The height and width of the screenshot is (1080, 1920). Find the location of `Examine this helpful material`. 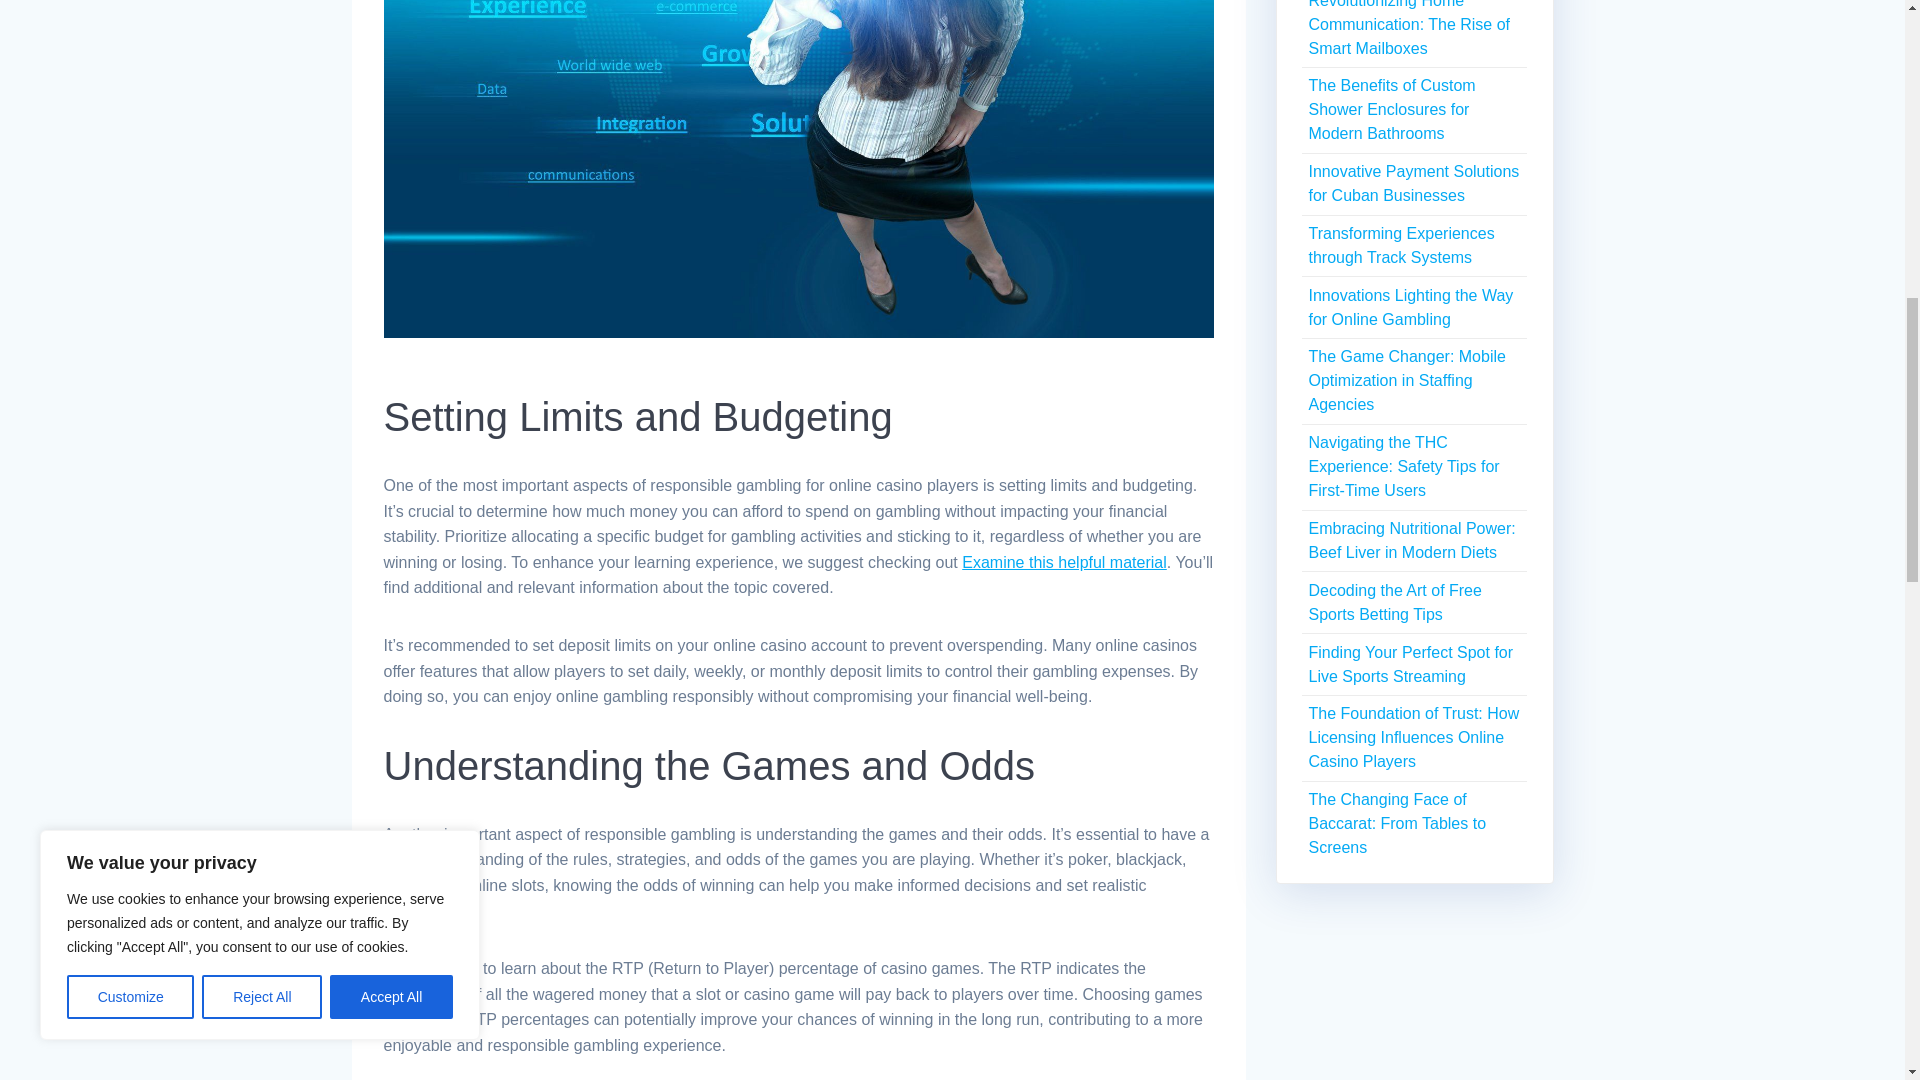

Examine this helpful material is located at coordinates (1064, 562).